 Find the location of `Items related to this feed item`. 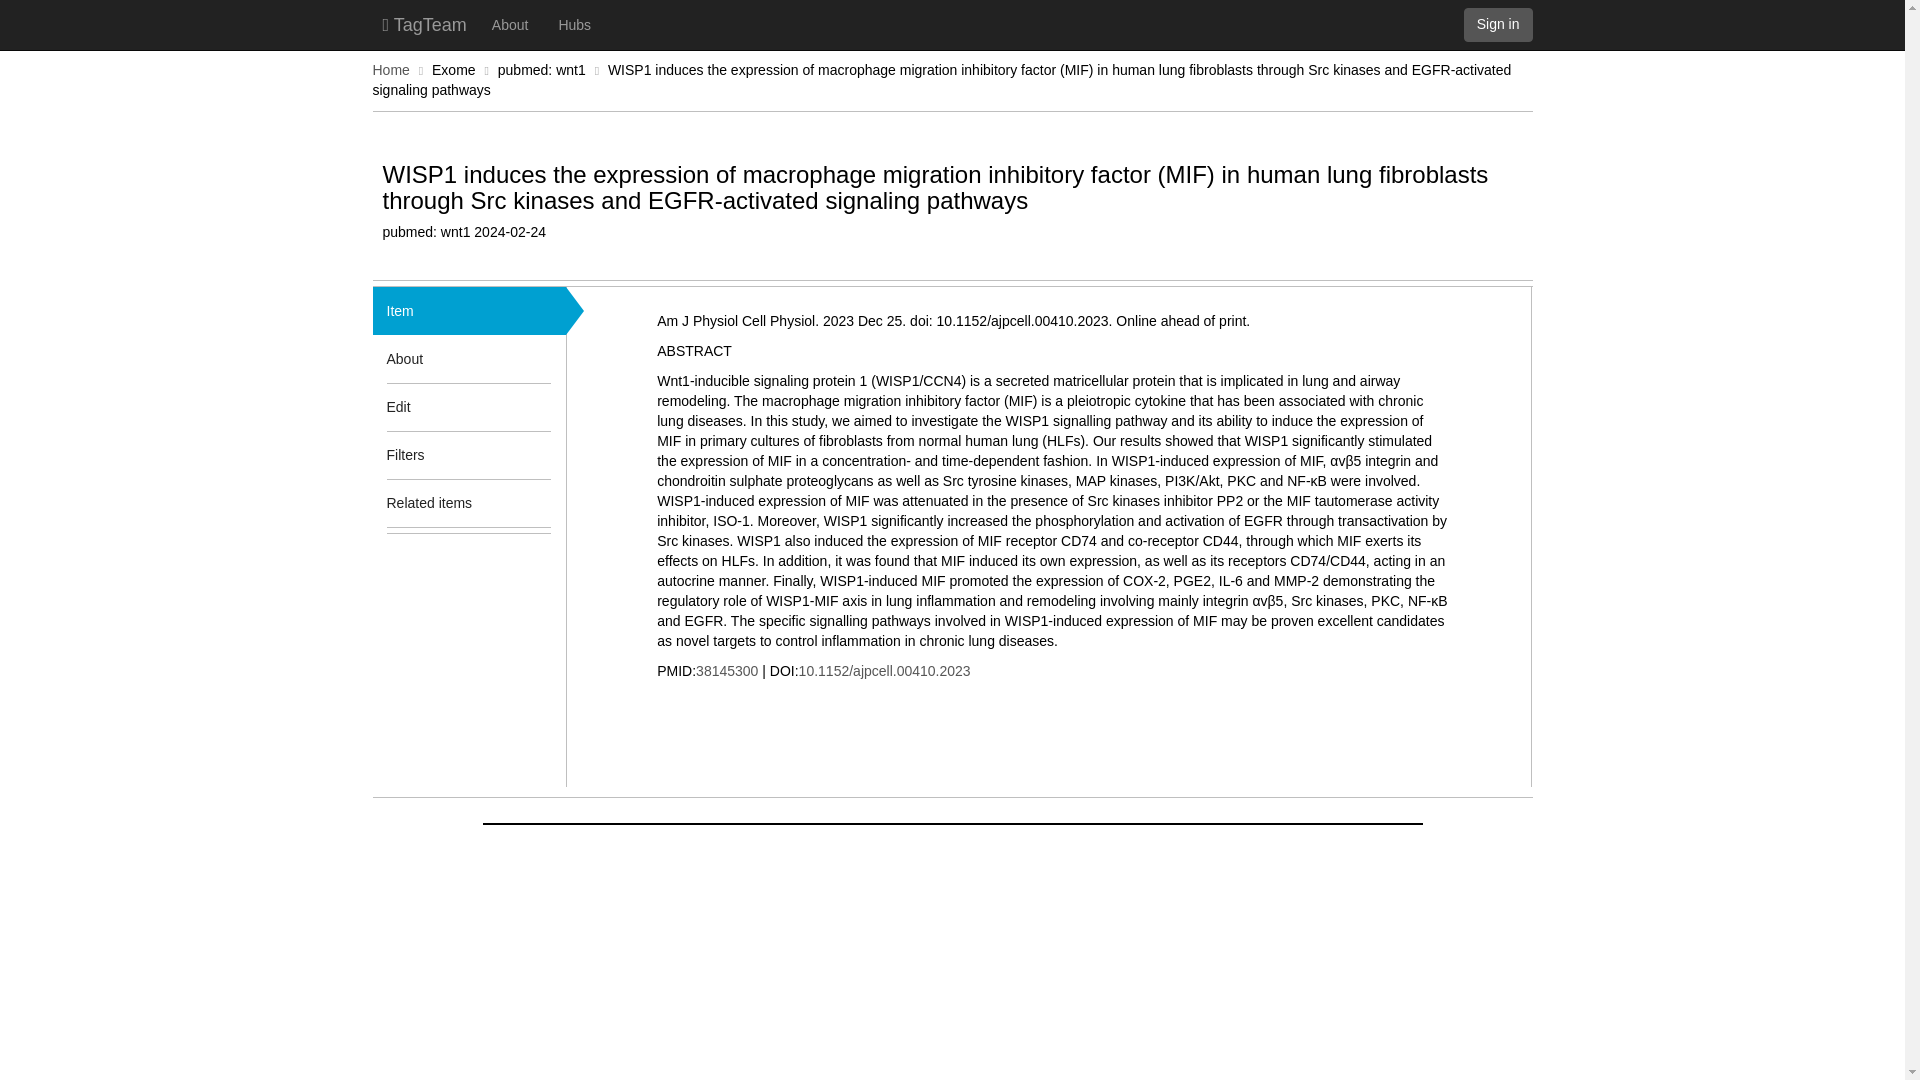

Items related to this feed item is located at coordinates (537, 503).